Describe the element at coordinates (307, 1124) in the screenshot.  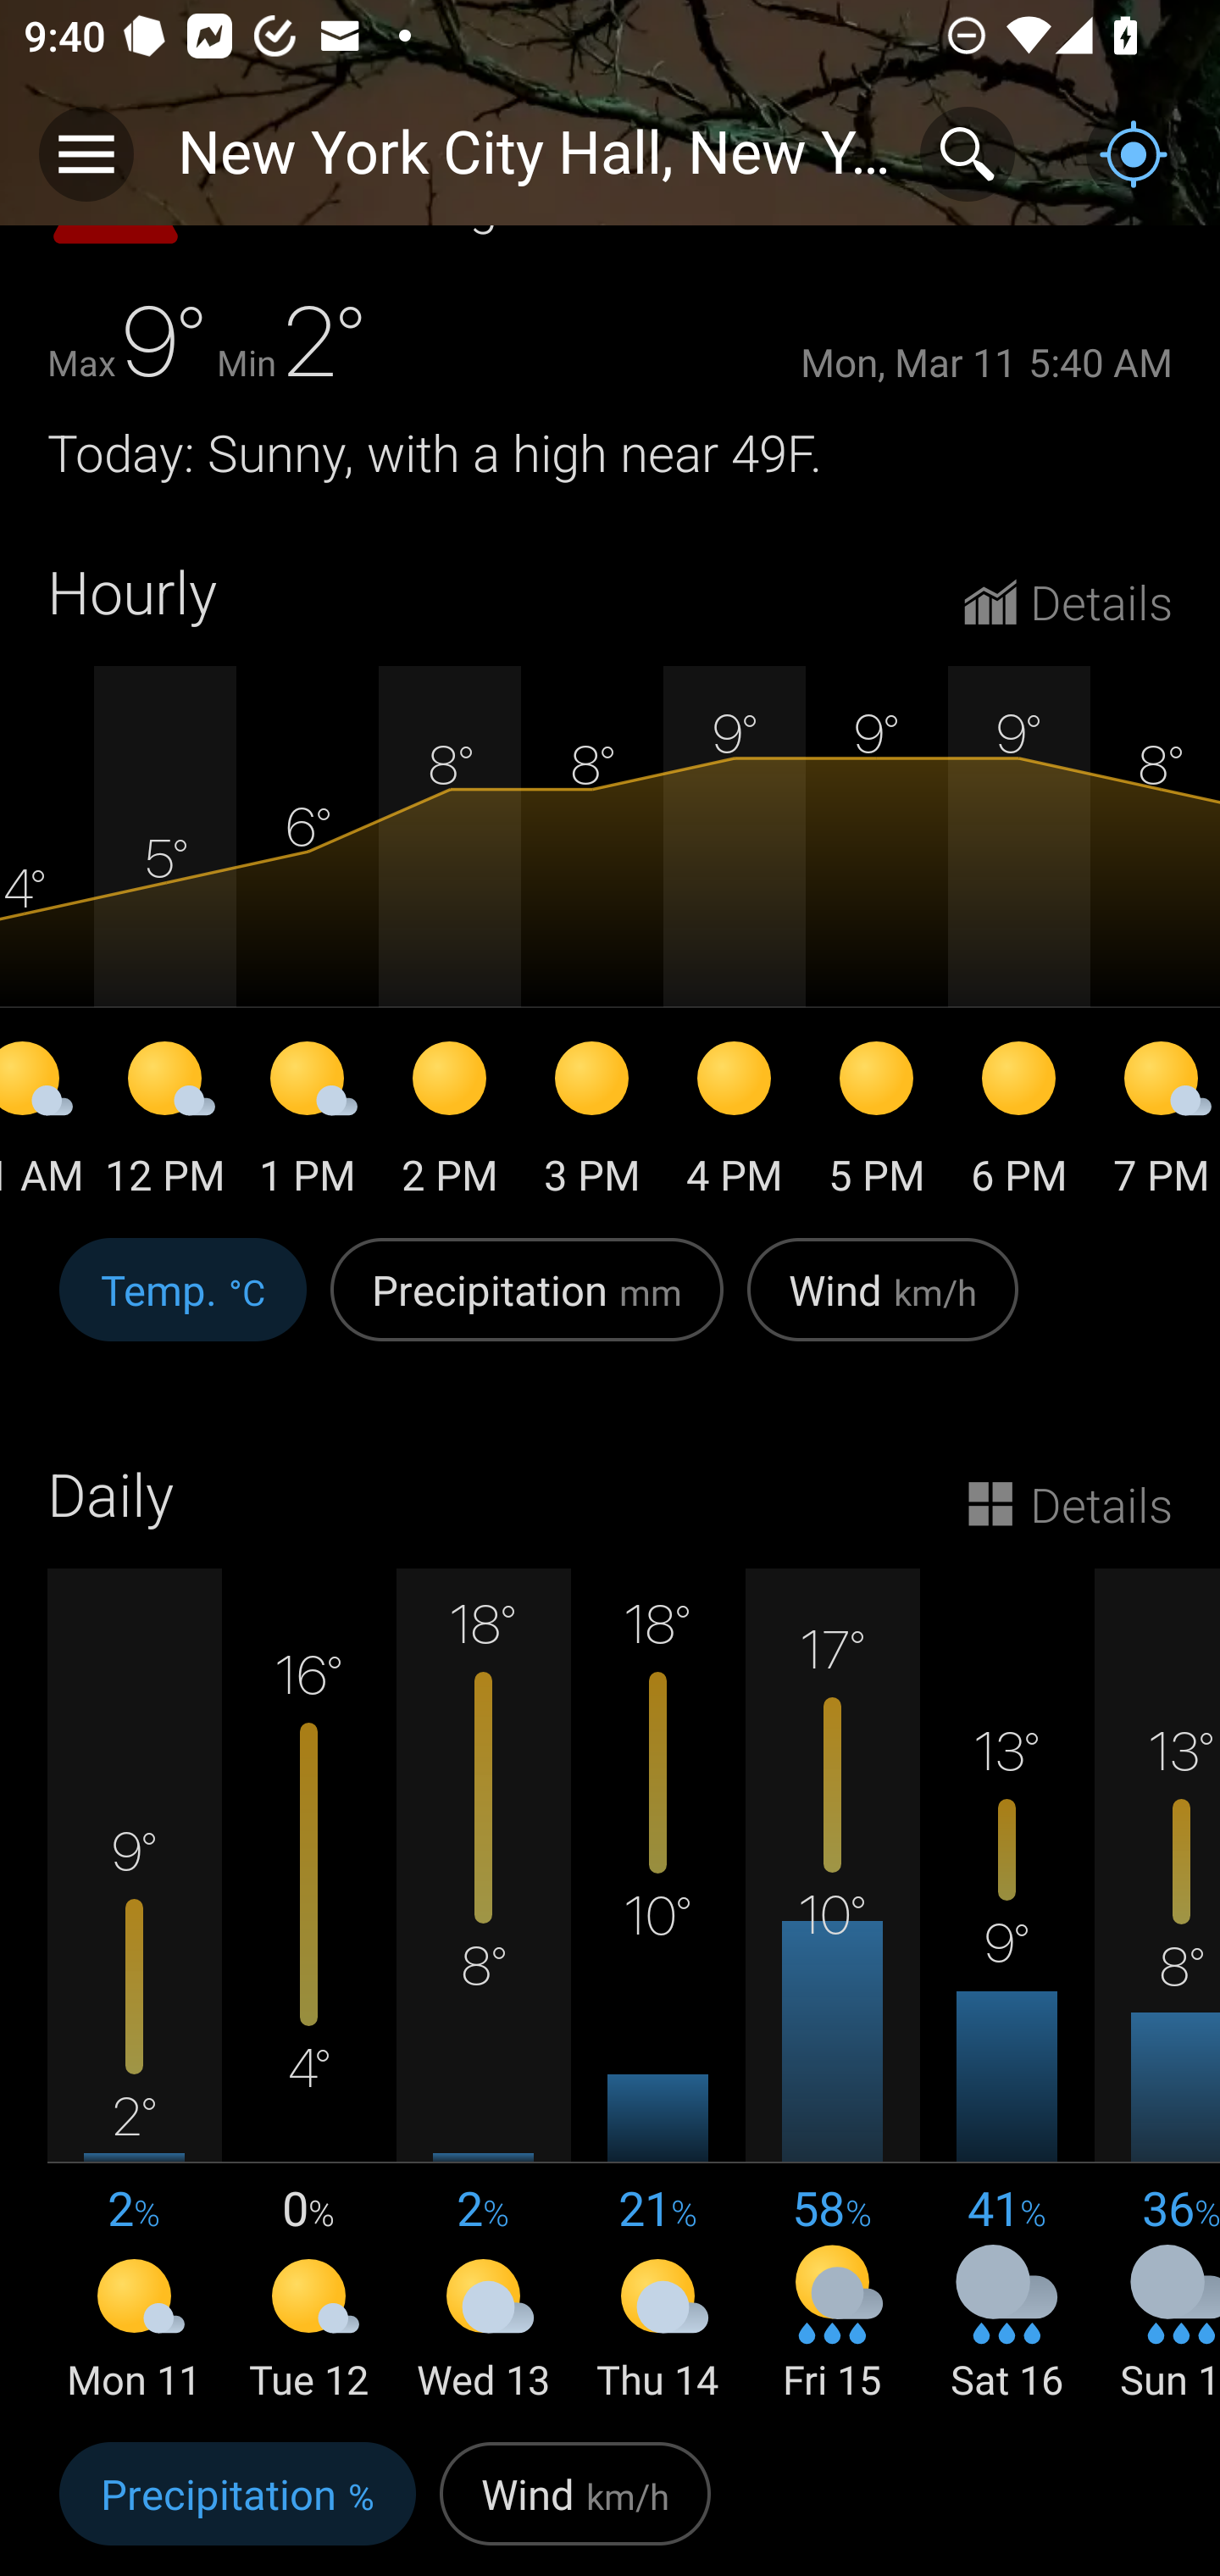
I see `1 PM` at that location.